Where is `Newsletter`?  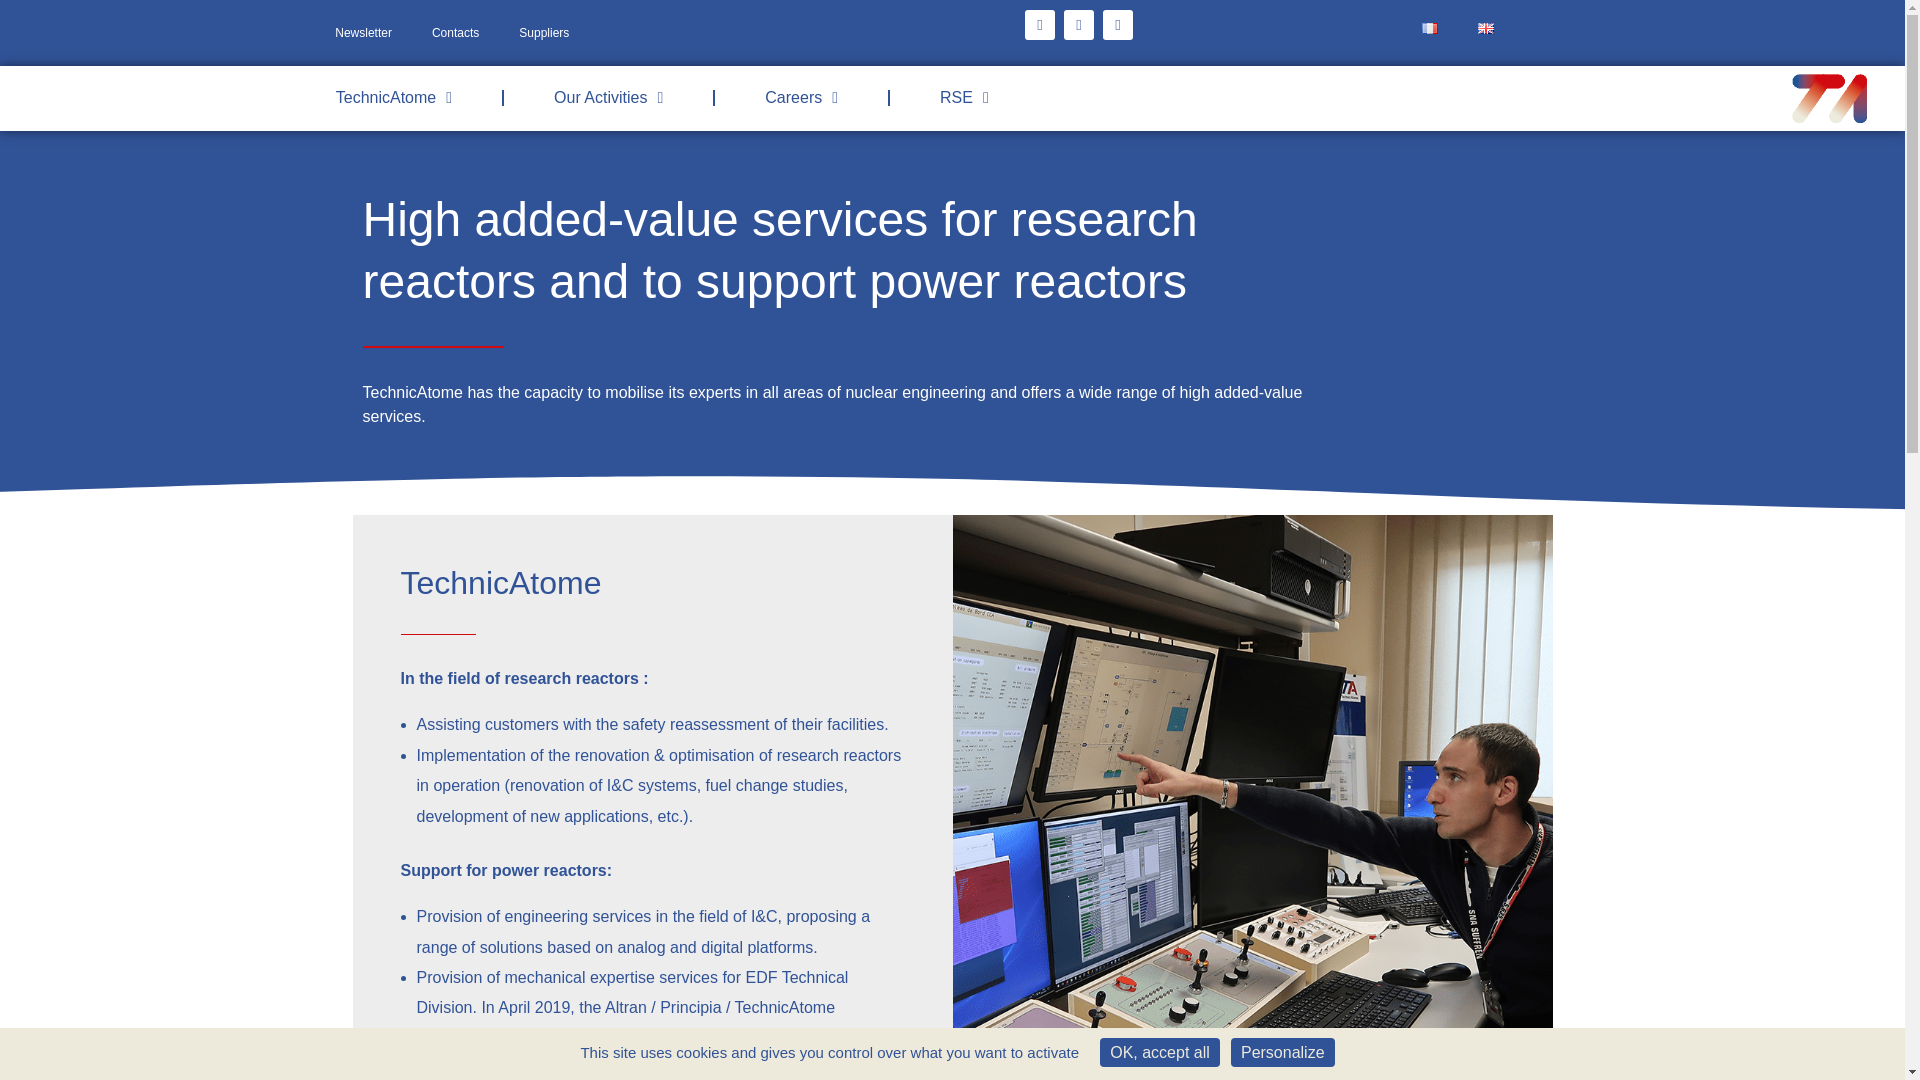
Newsletter is located at coordinates (363, 32).